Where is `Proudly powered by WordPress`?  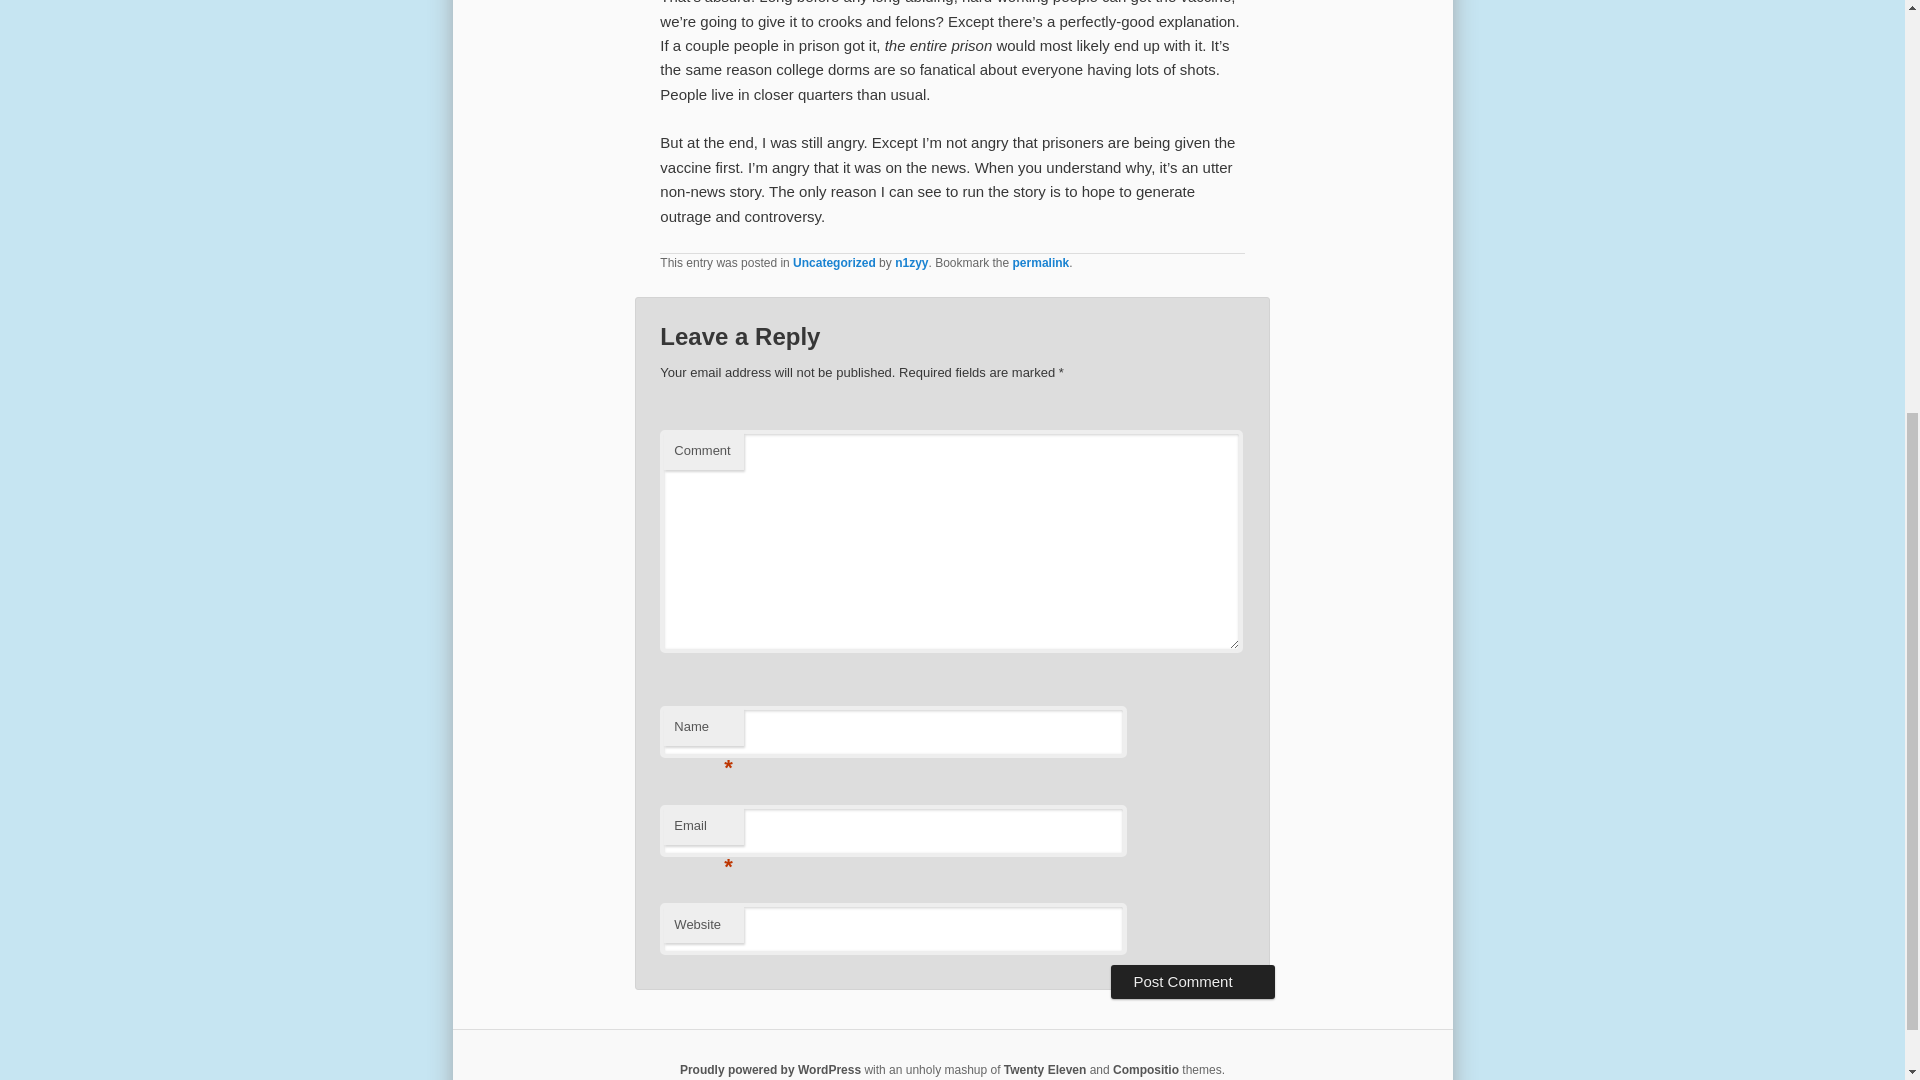
Proudly powered by WordPress is located at coordinates (770, 1069).